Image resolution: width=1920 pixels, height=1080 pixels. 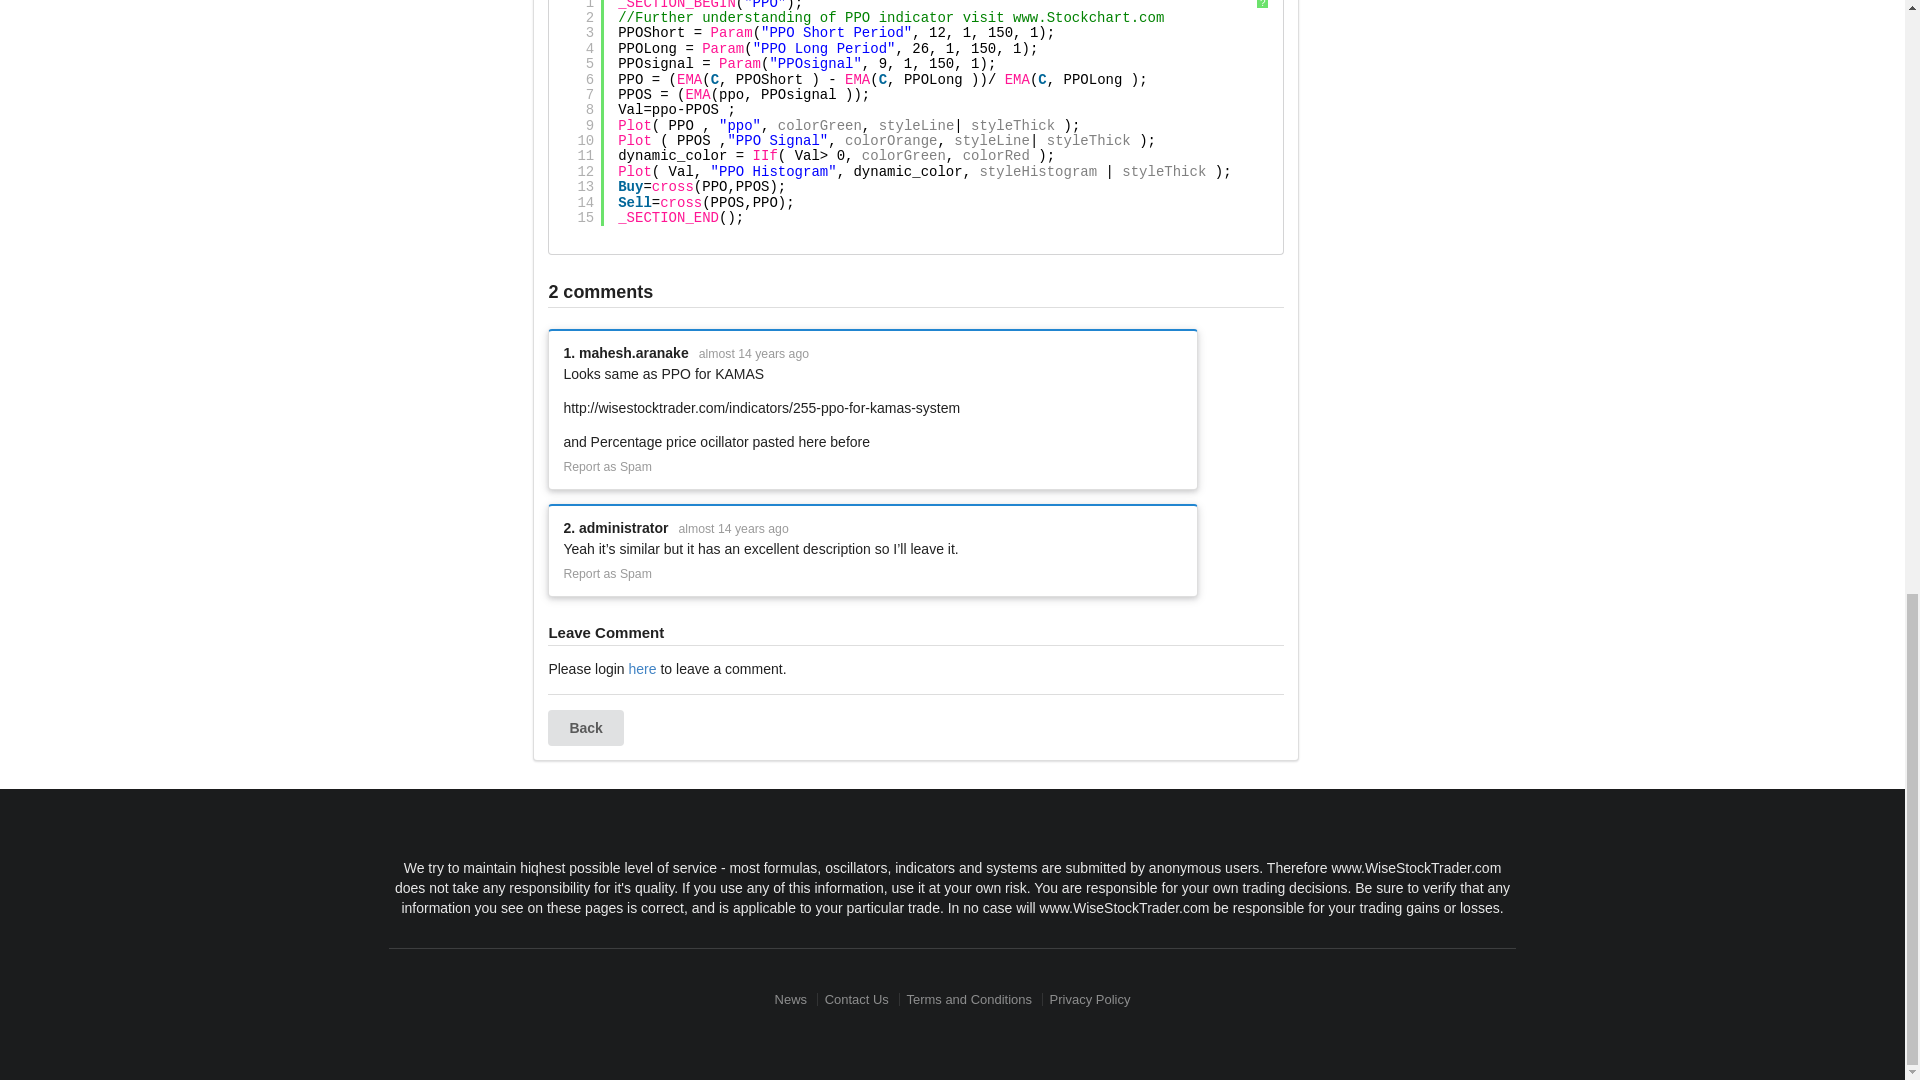 I want to click on Back, so click(x=584, y=728).